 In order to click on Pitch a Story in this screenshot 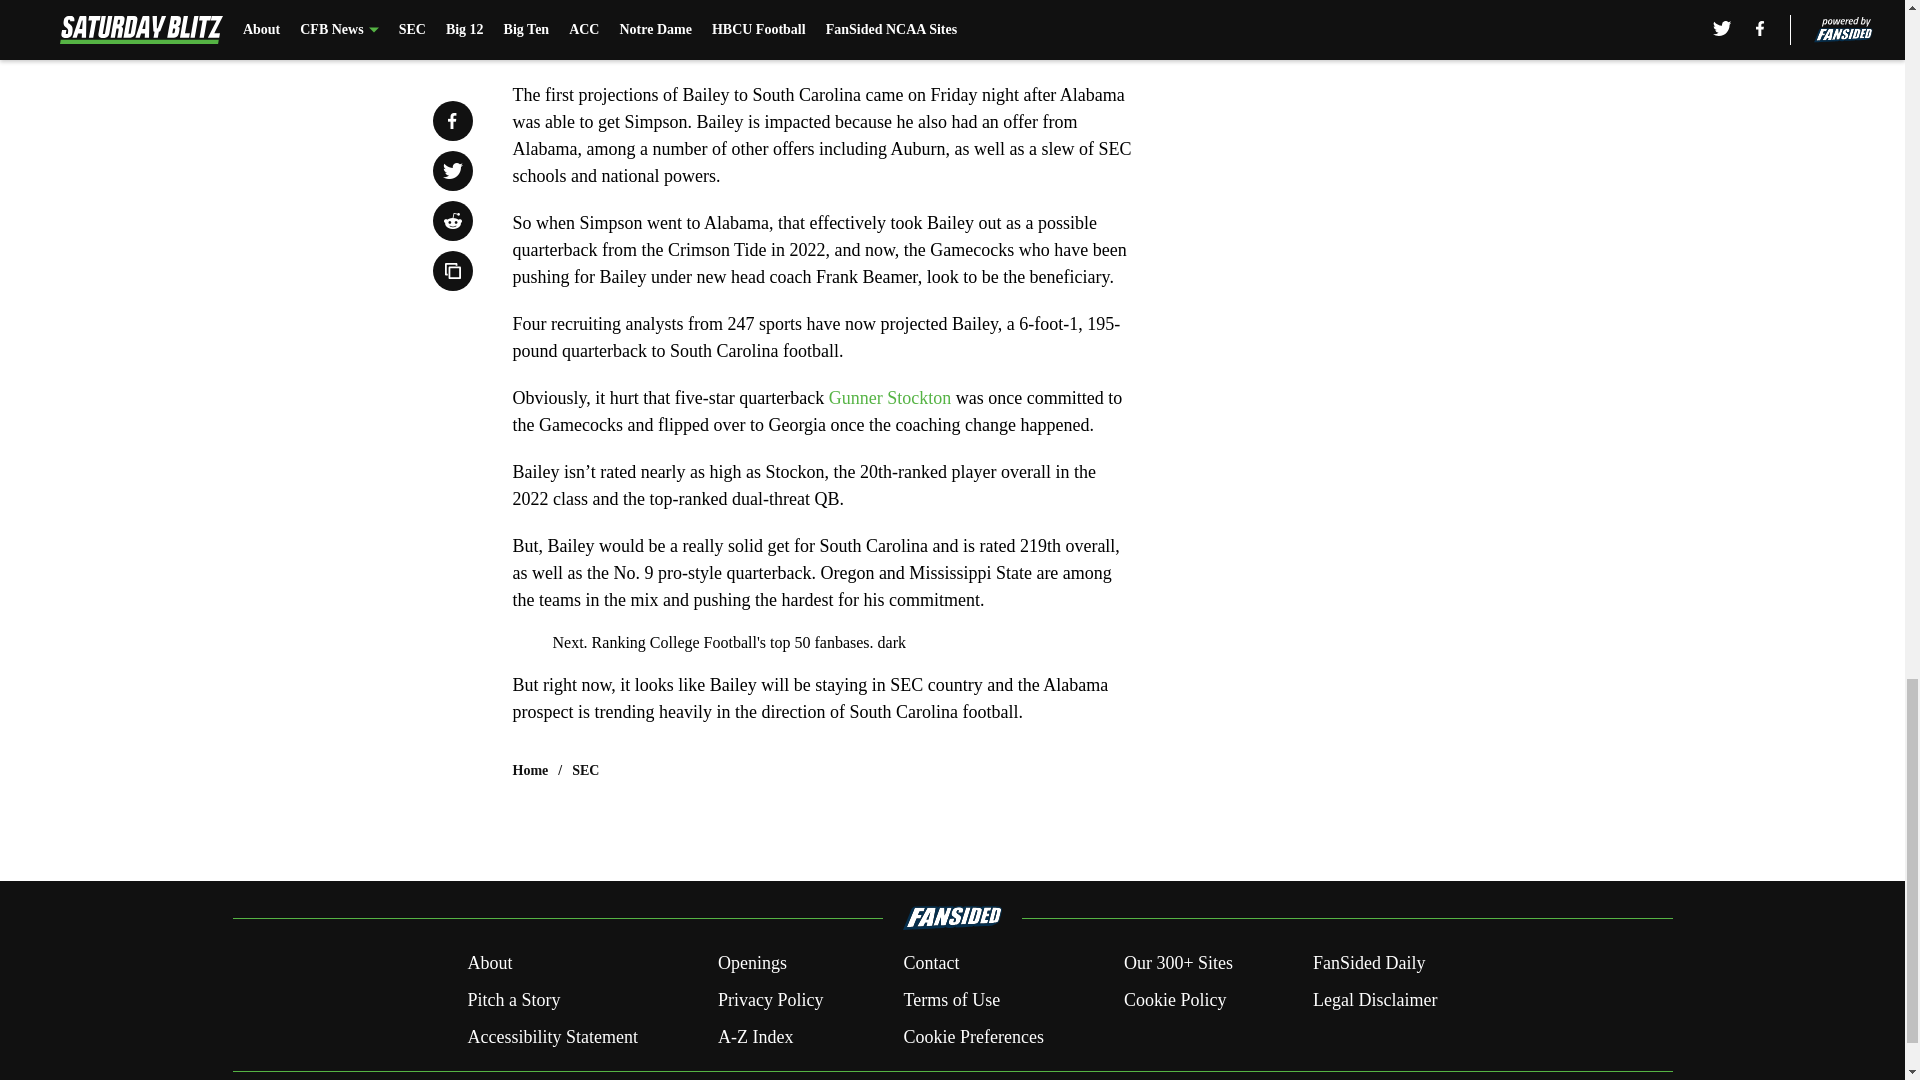, I will do `click(513, 1000)`.